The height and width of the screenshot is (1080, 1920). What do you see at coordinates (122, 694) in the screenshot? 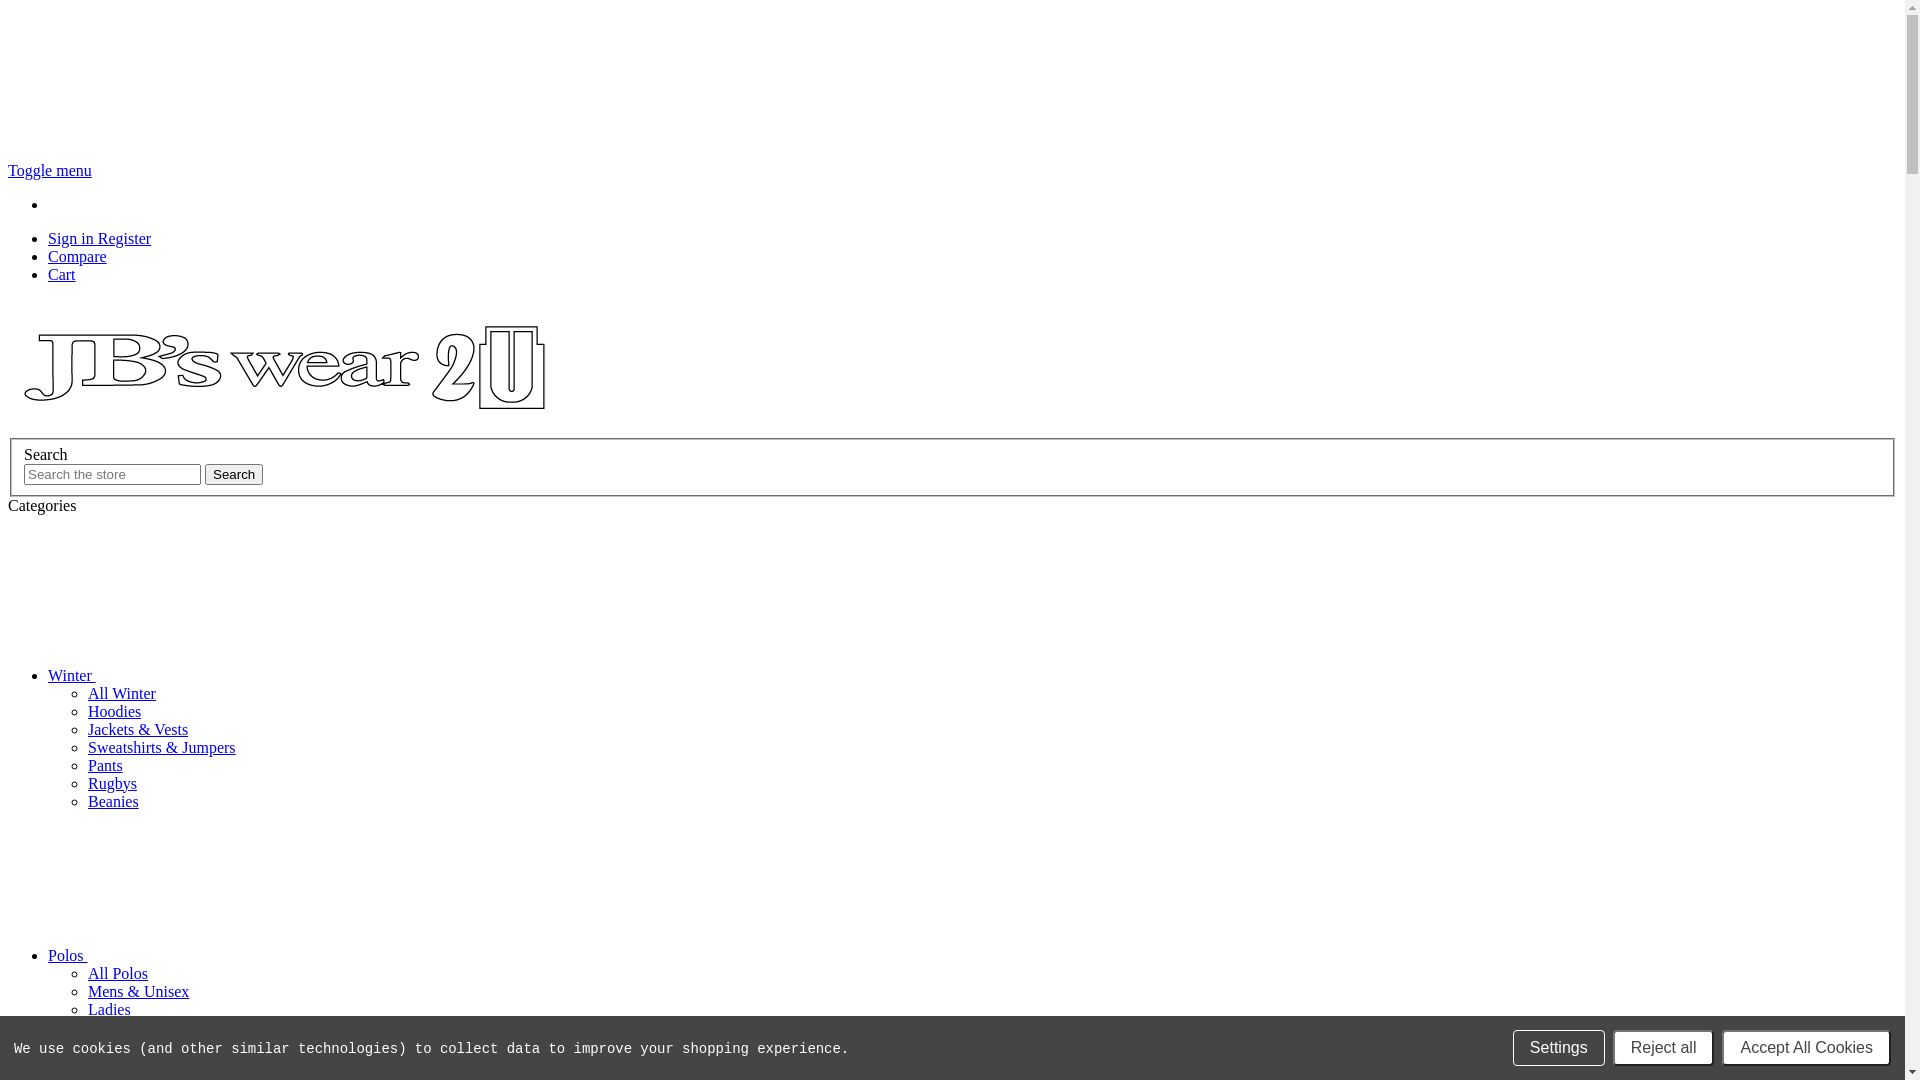
I see `All Winter` at bounding box center [122, 694].